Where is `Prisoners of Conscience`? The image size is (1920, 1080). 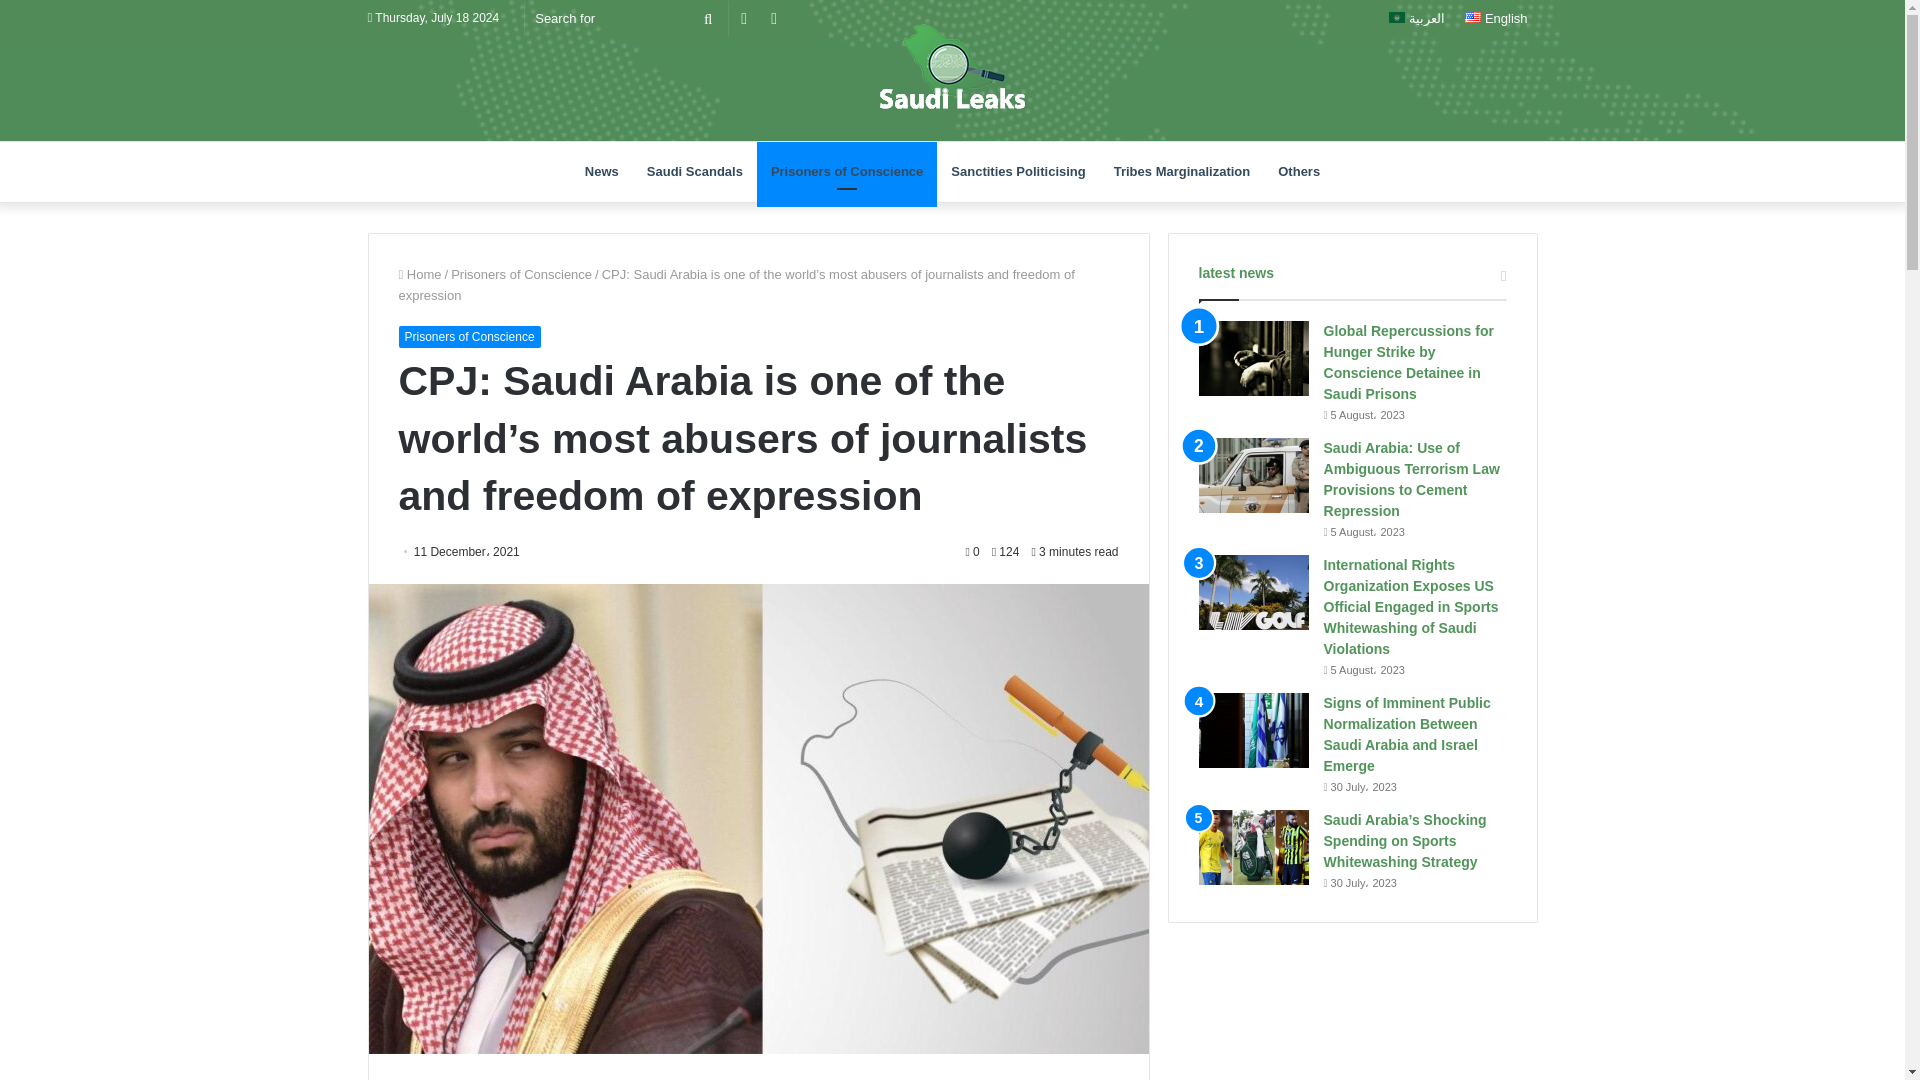 Prisoners of Conscience is located at coordinates (521, 274).